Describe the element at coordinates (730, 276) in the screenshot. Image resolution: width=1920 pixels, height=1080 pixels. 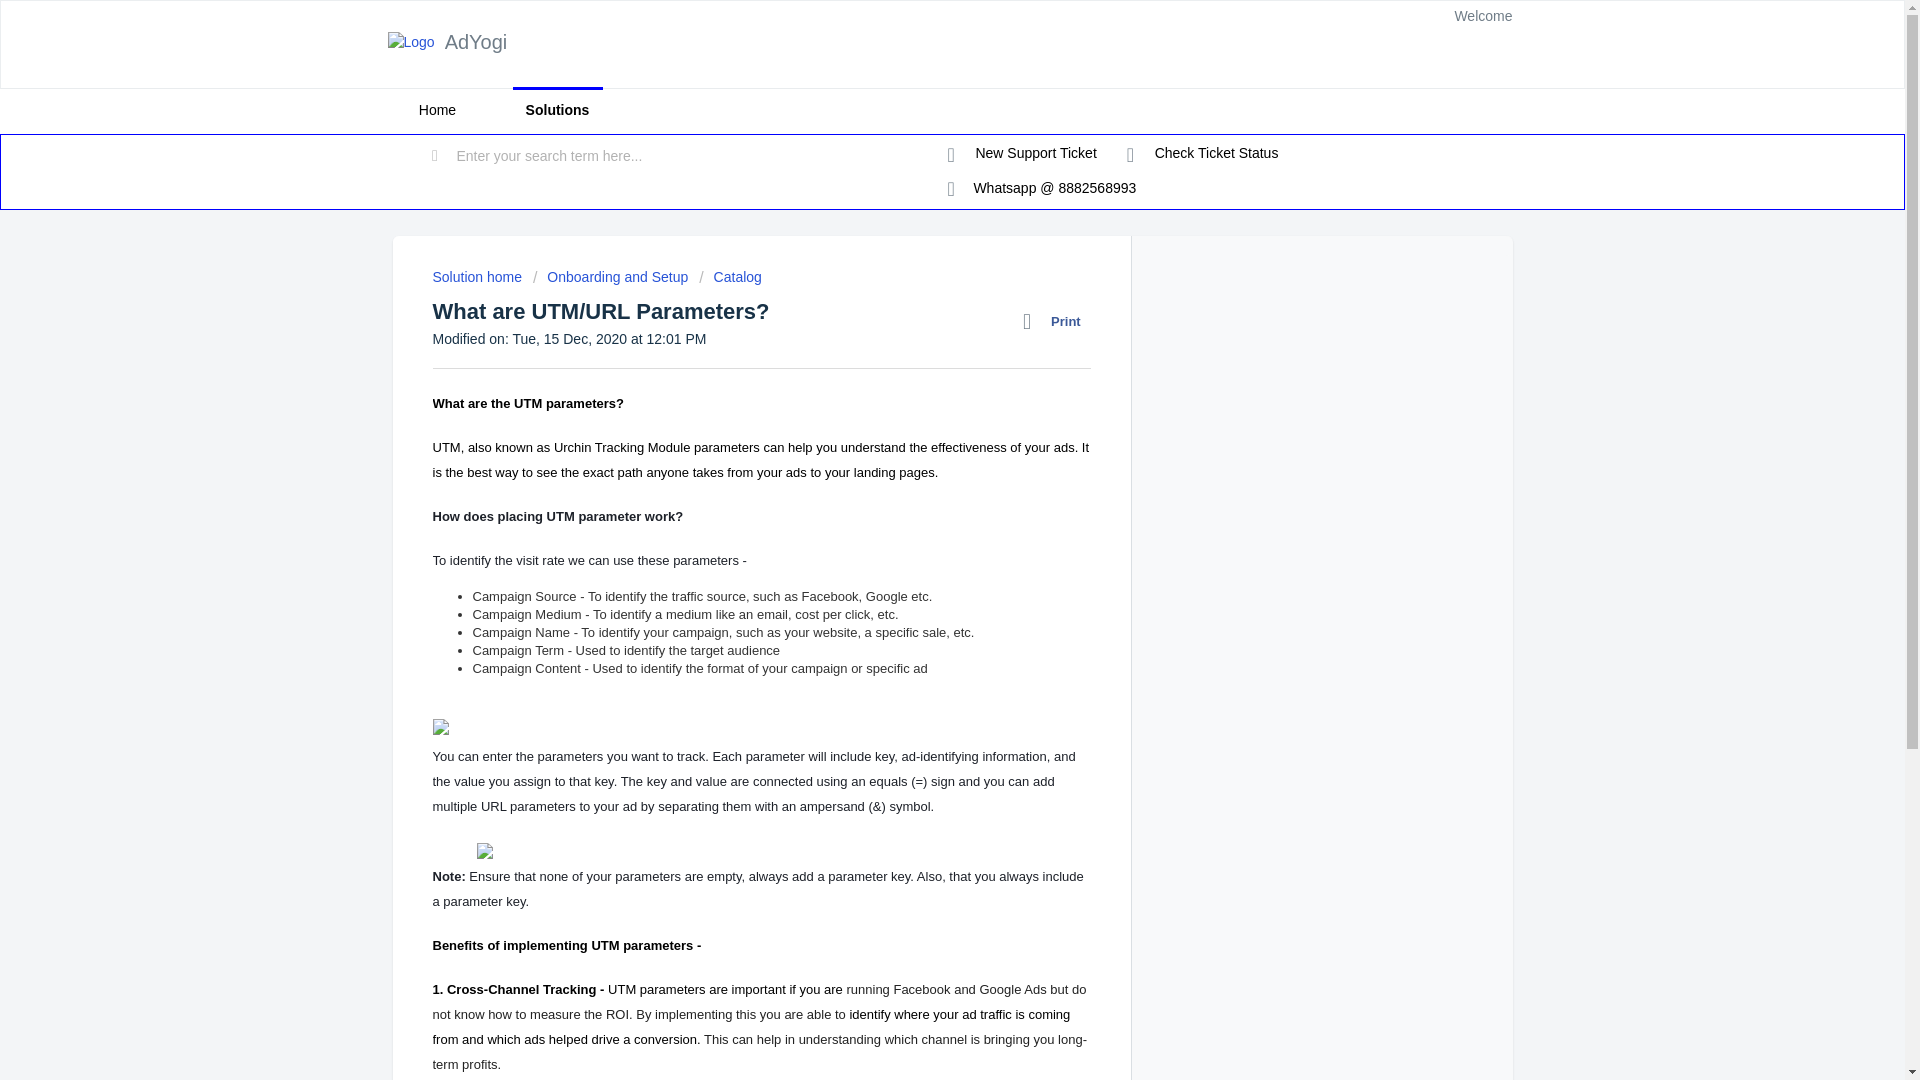
I see `Catalog` at that location.